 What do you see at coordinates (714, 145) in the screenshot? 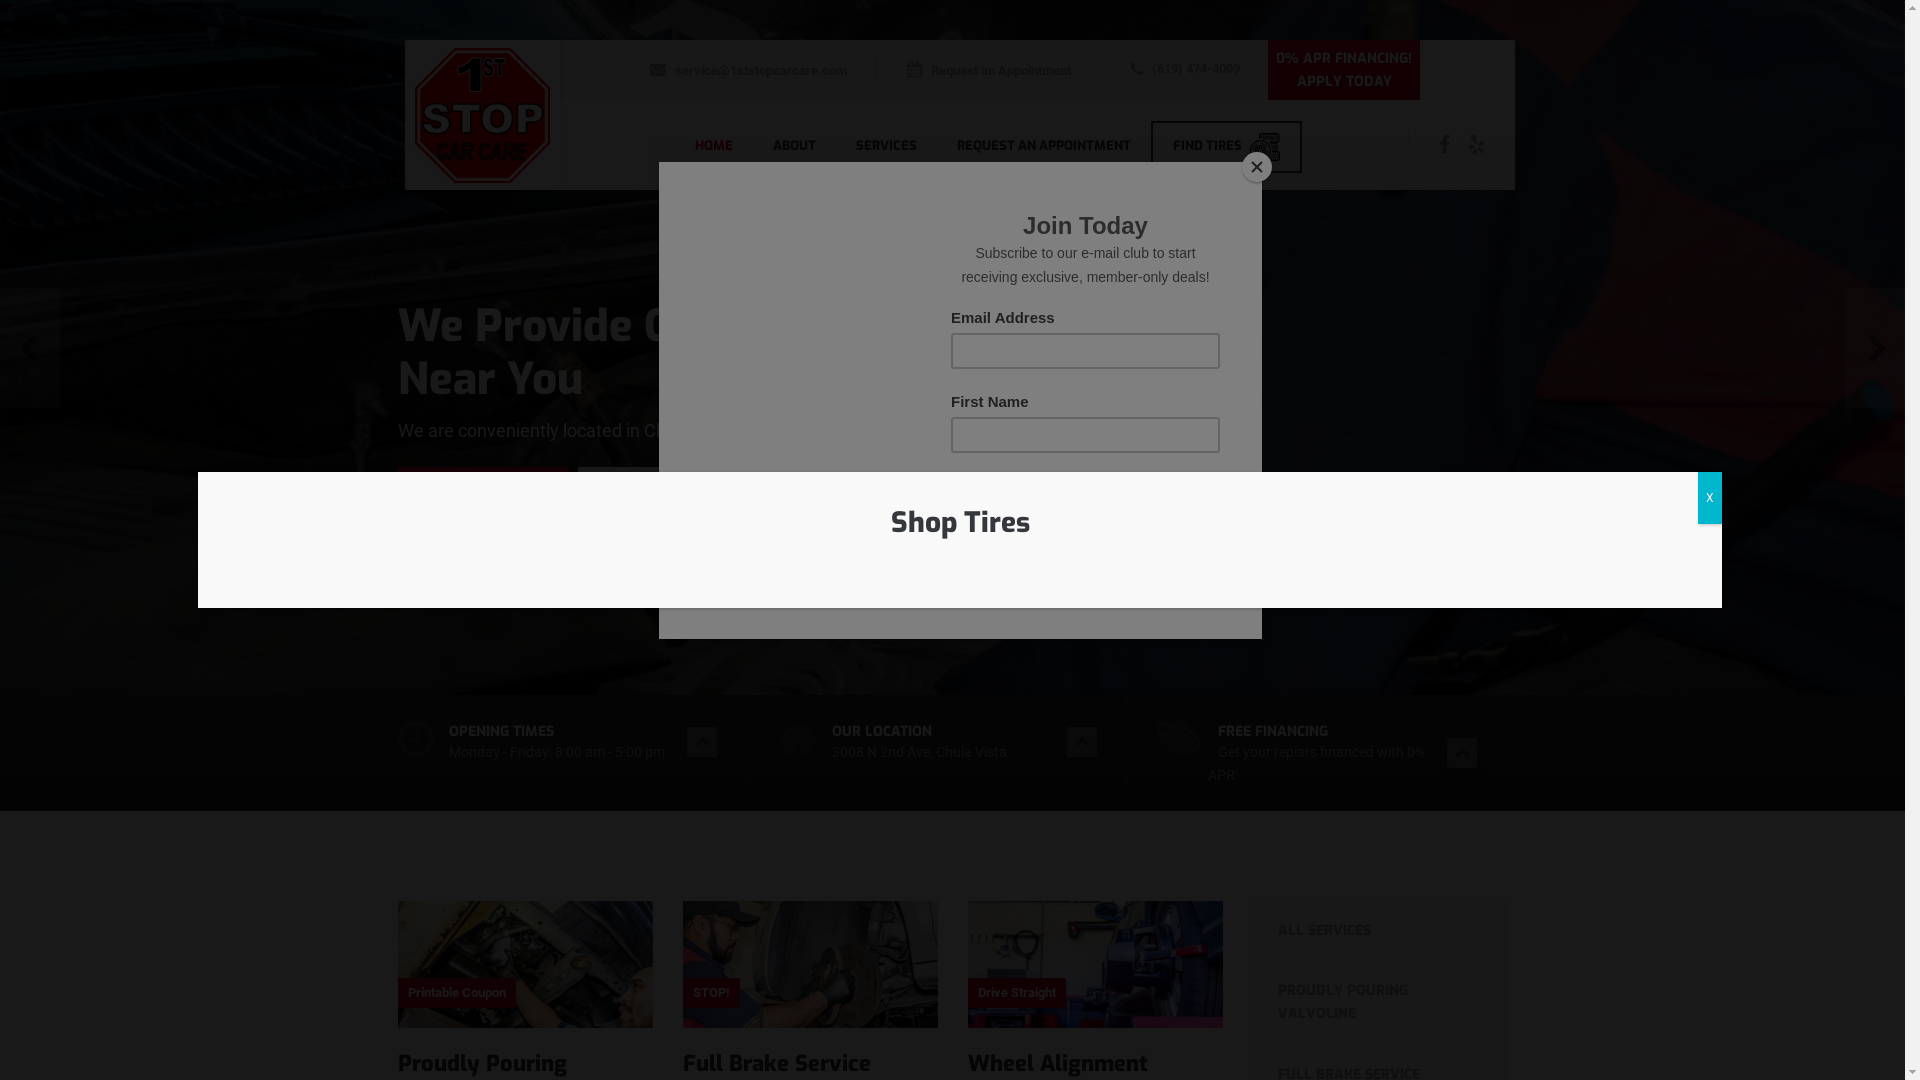
I see `HOME` at bounding box center [714, 145].